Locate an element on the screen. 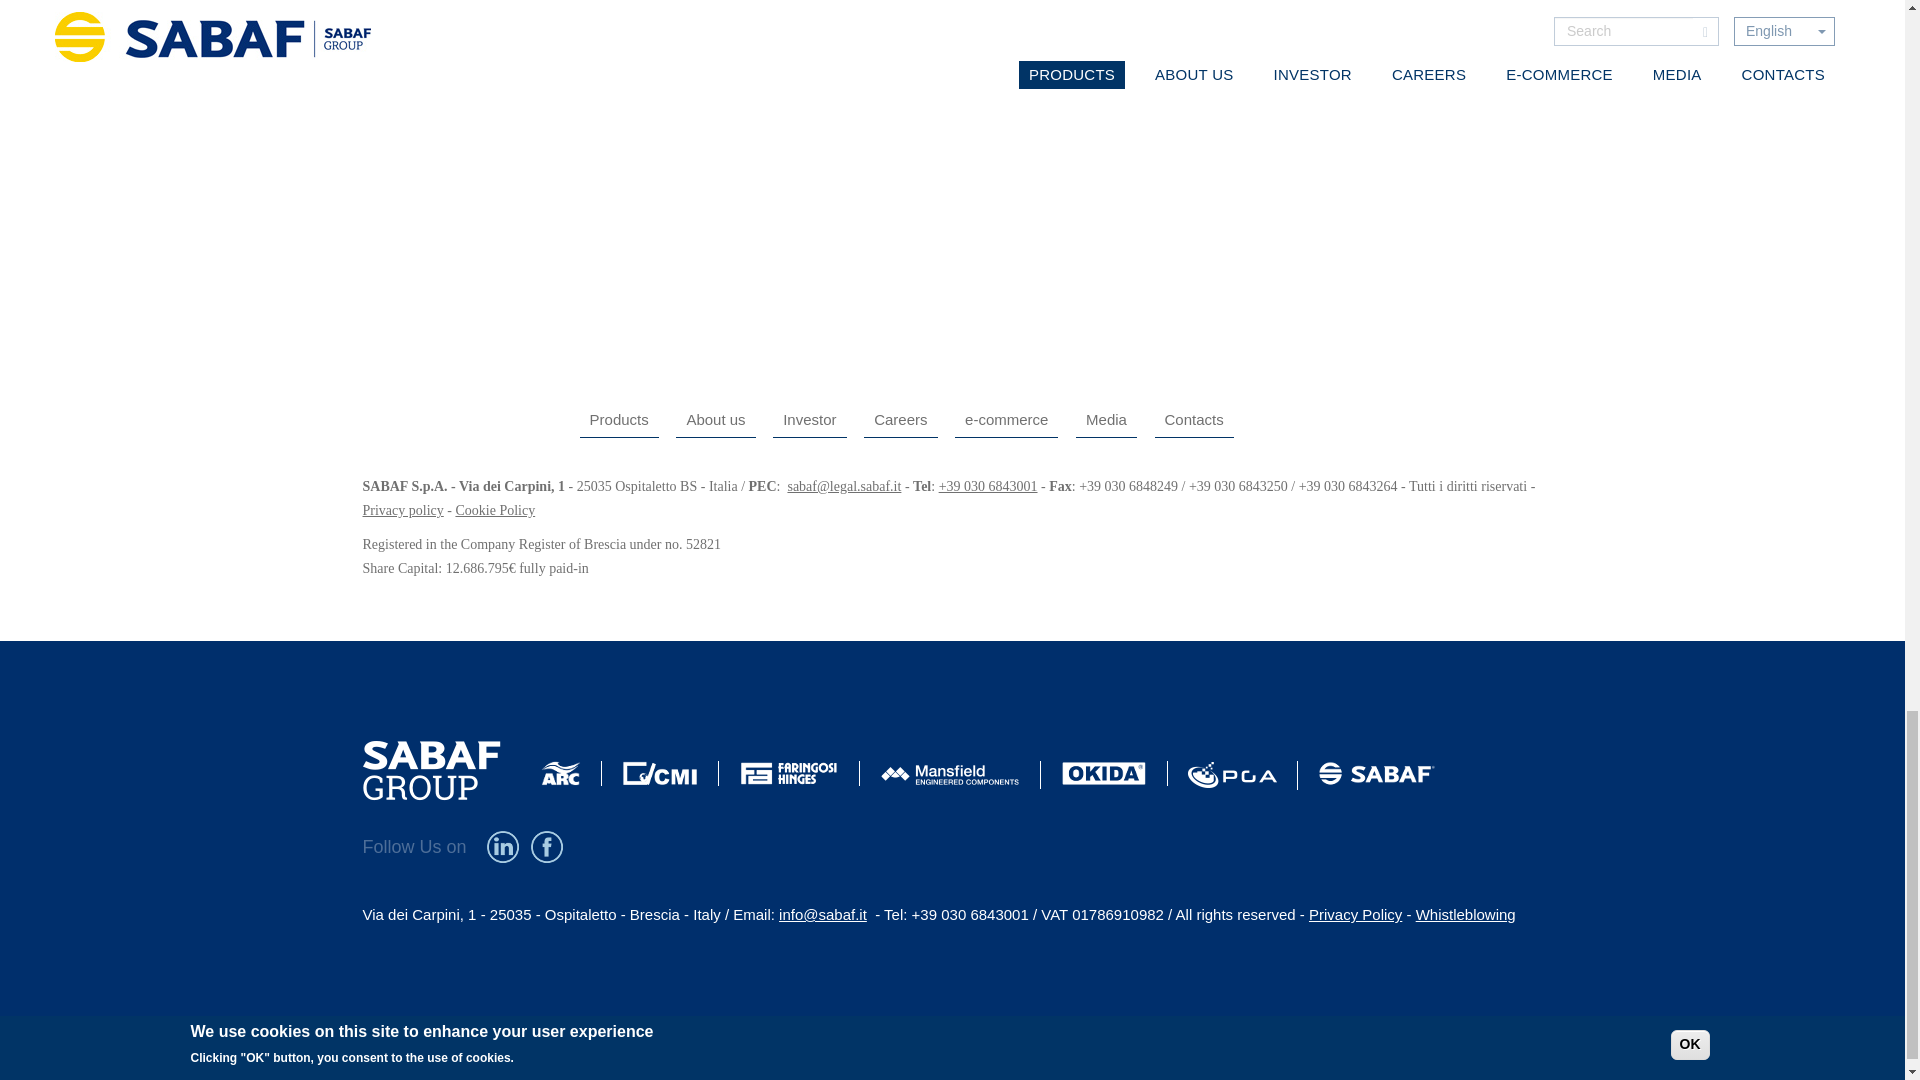  About us is located at coordinates (714, 419).